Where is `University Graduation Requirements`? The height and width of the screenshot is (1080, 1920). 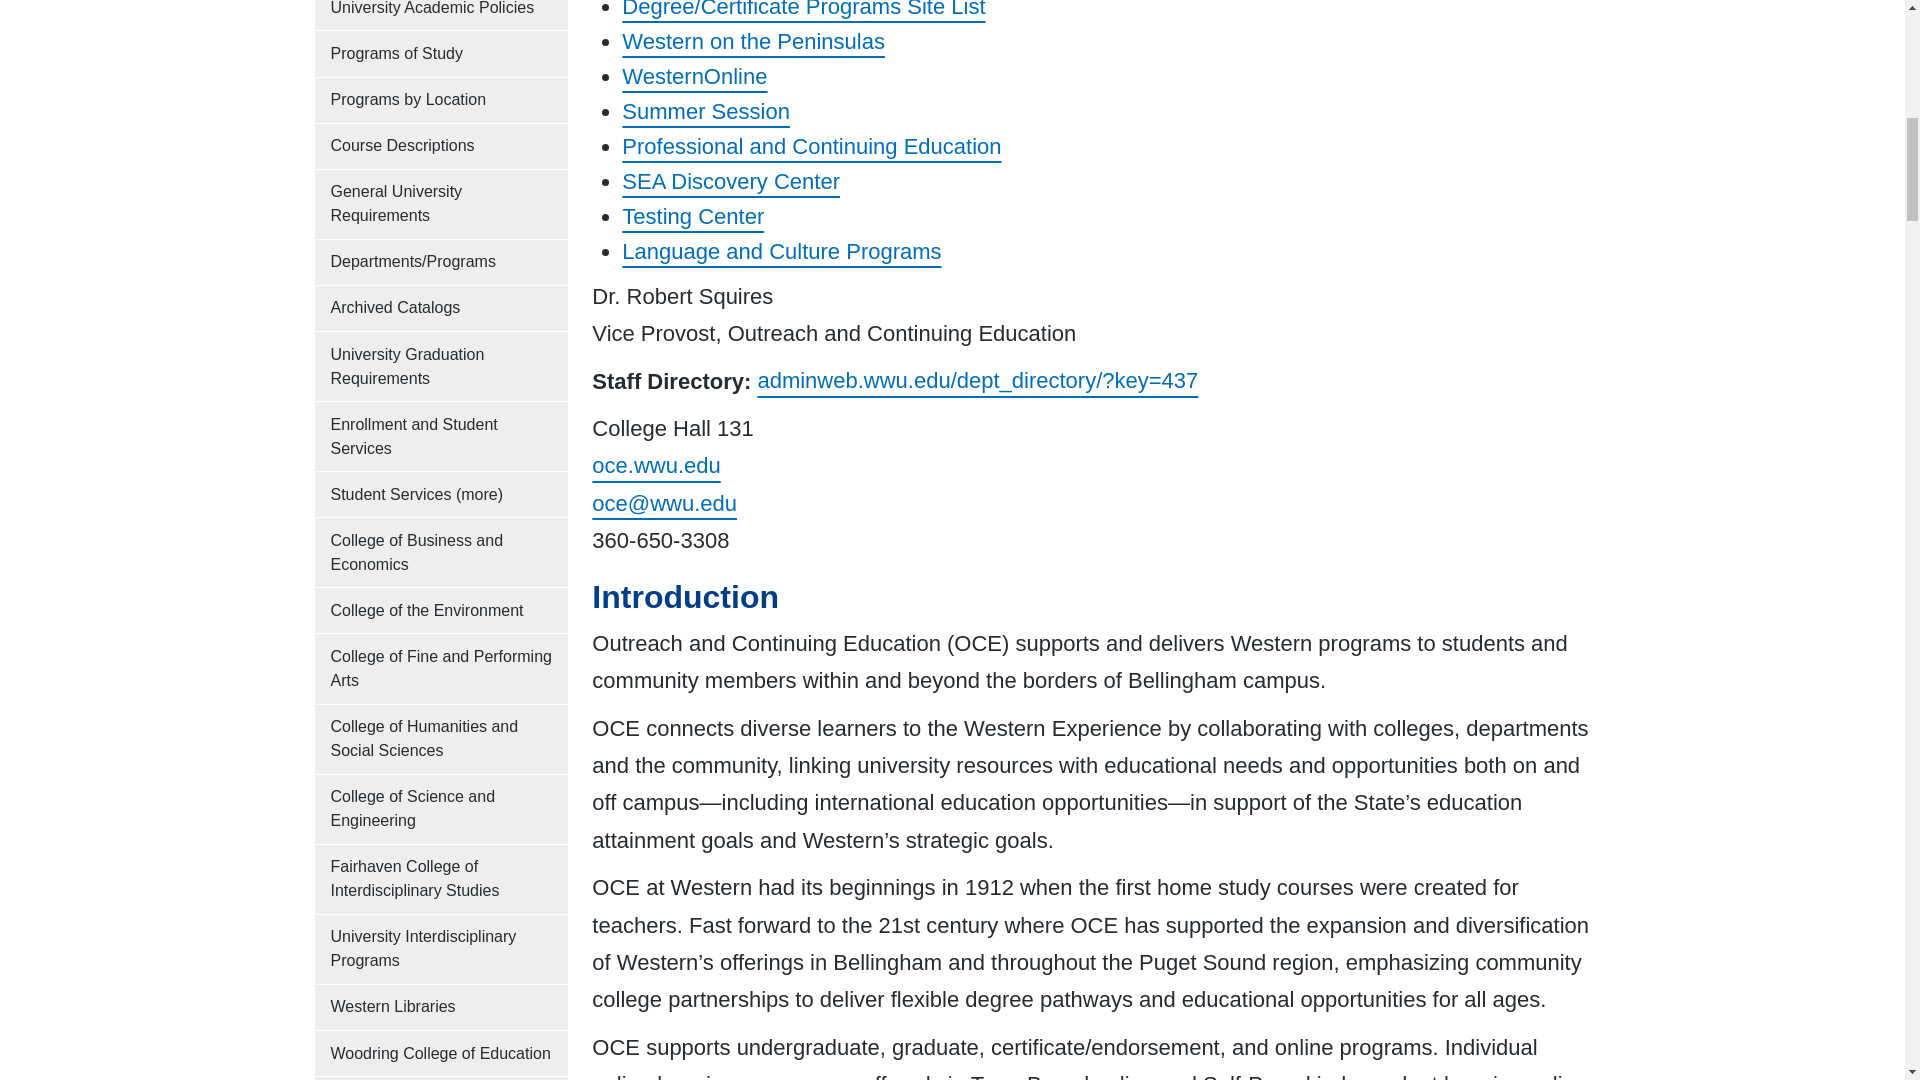
University Graduation Requirements is located at coordinates (441, 366).